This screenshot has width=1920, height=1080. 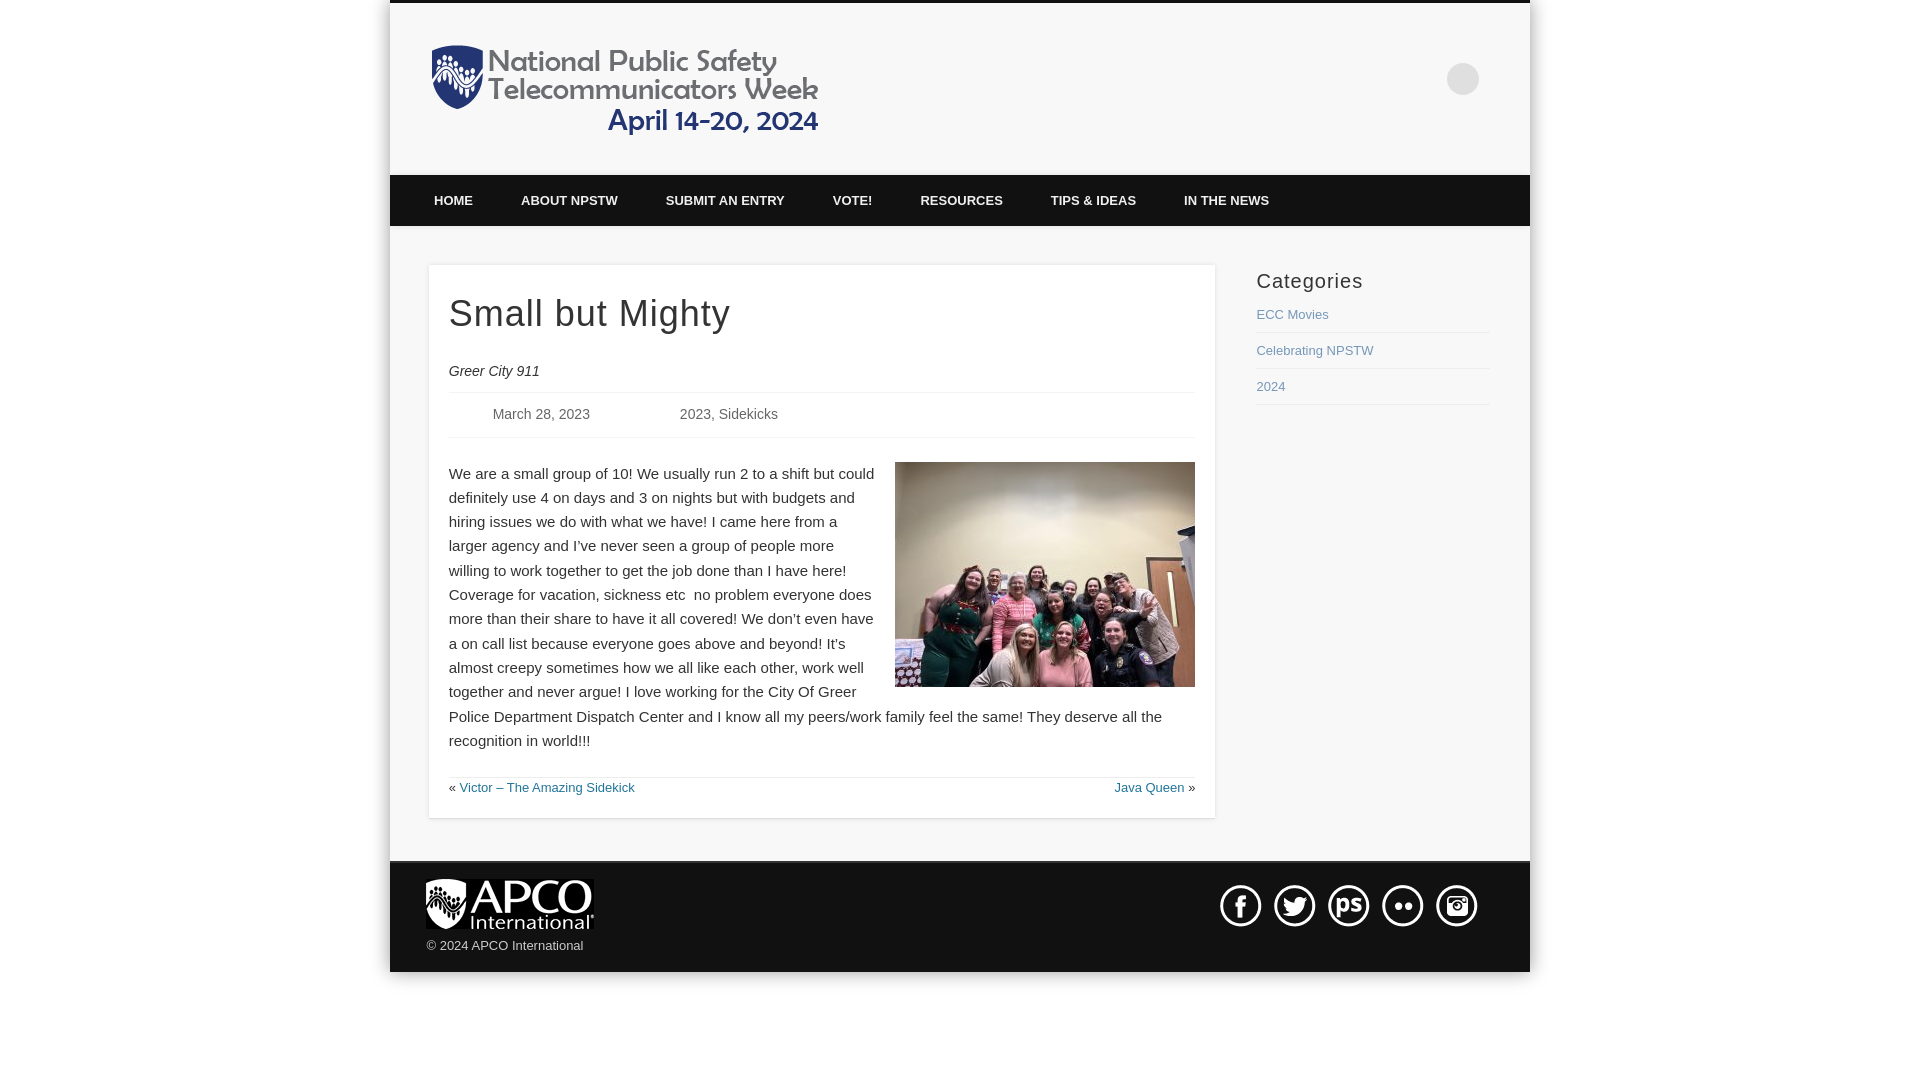 I want to click on VOTE!, so click(x=852, y=200).